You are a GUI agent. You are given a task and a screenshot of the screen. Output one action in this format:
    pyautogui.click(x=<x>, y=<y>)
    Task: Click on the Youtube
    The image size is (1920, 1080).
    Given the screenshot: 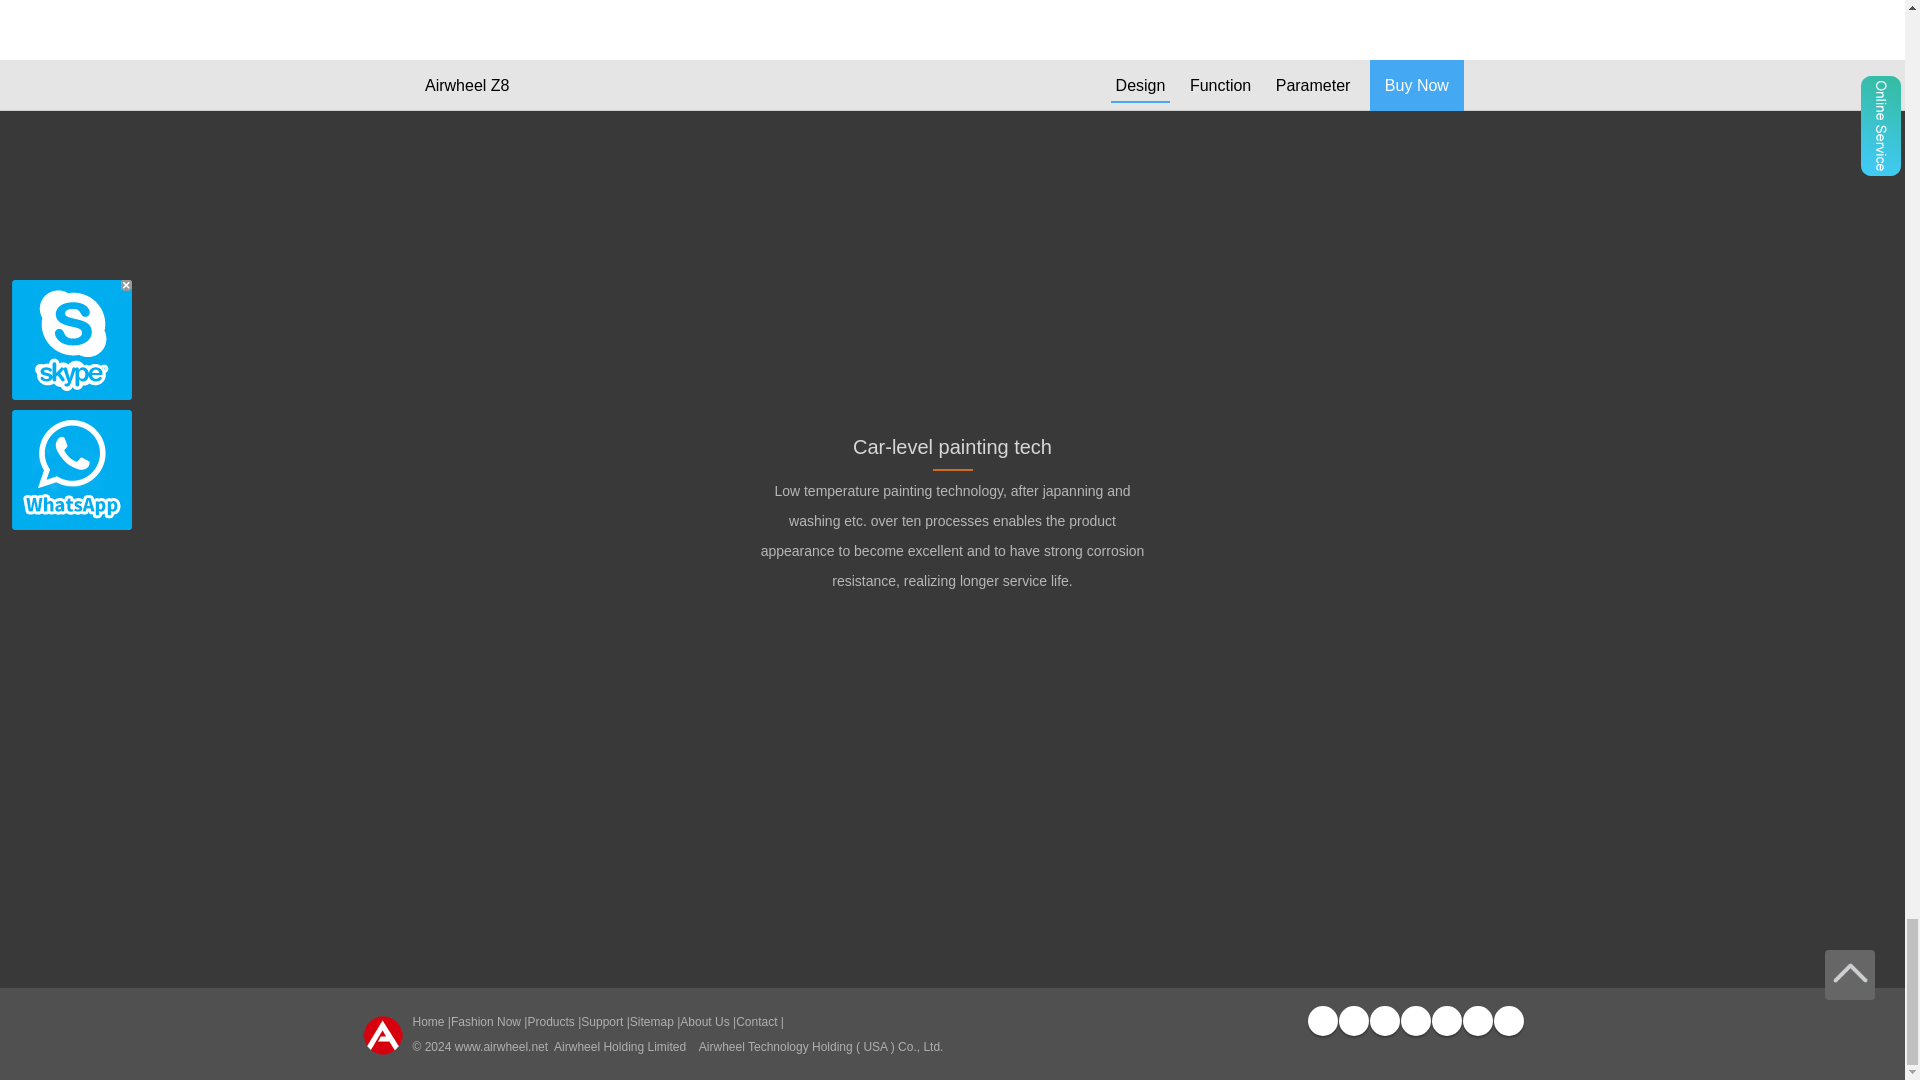 What is the action you would take?
    pyautogui.click(x=1384, y=1020)
    